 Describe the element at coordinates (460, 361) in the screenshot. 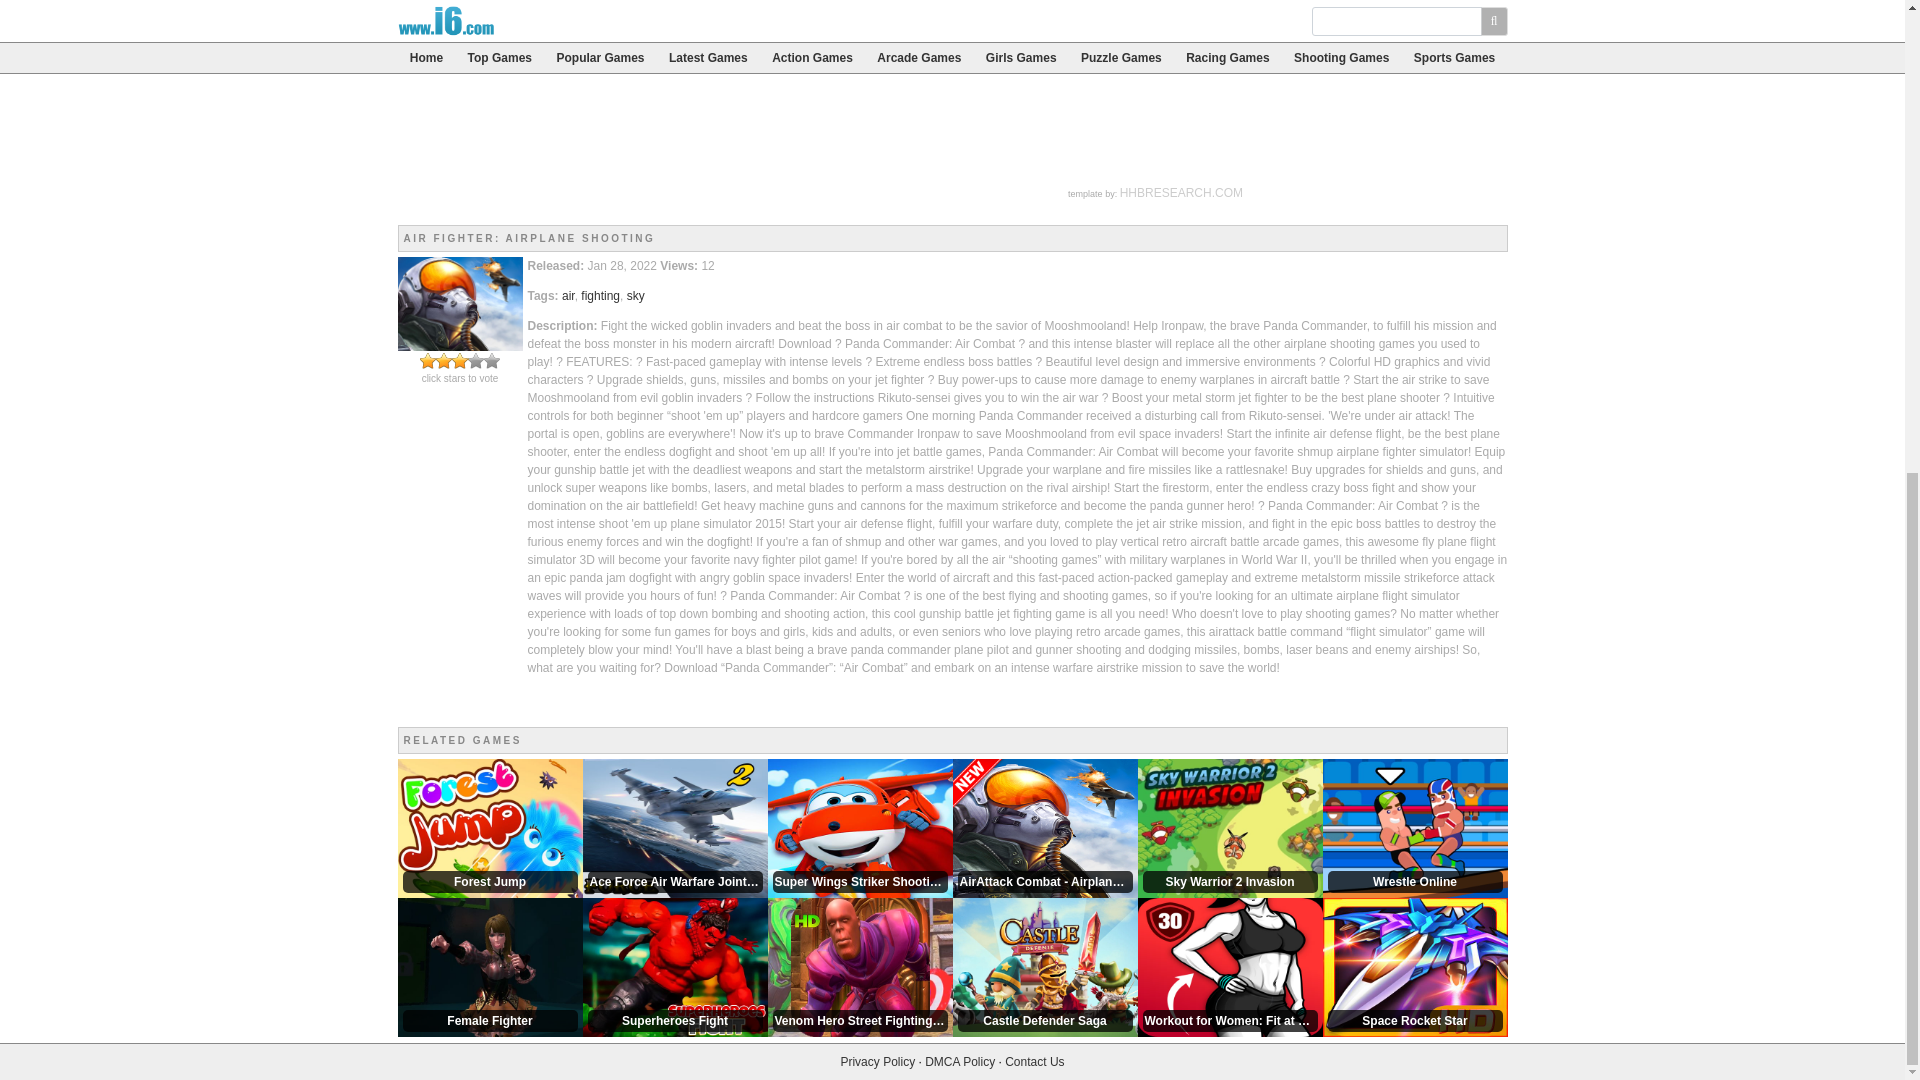

I see `5` at that location.